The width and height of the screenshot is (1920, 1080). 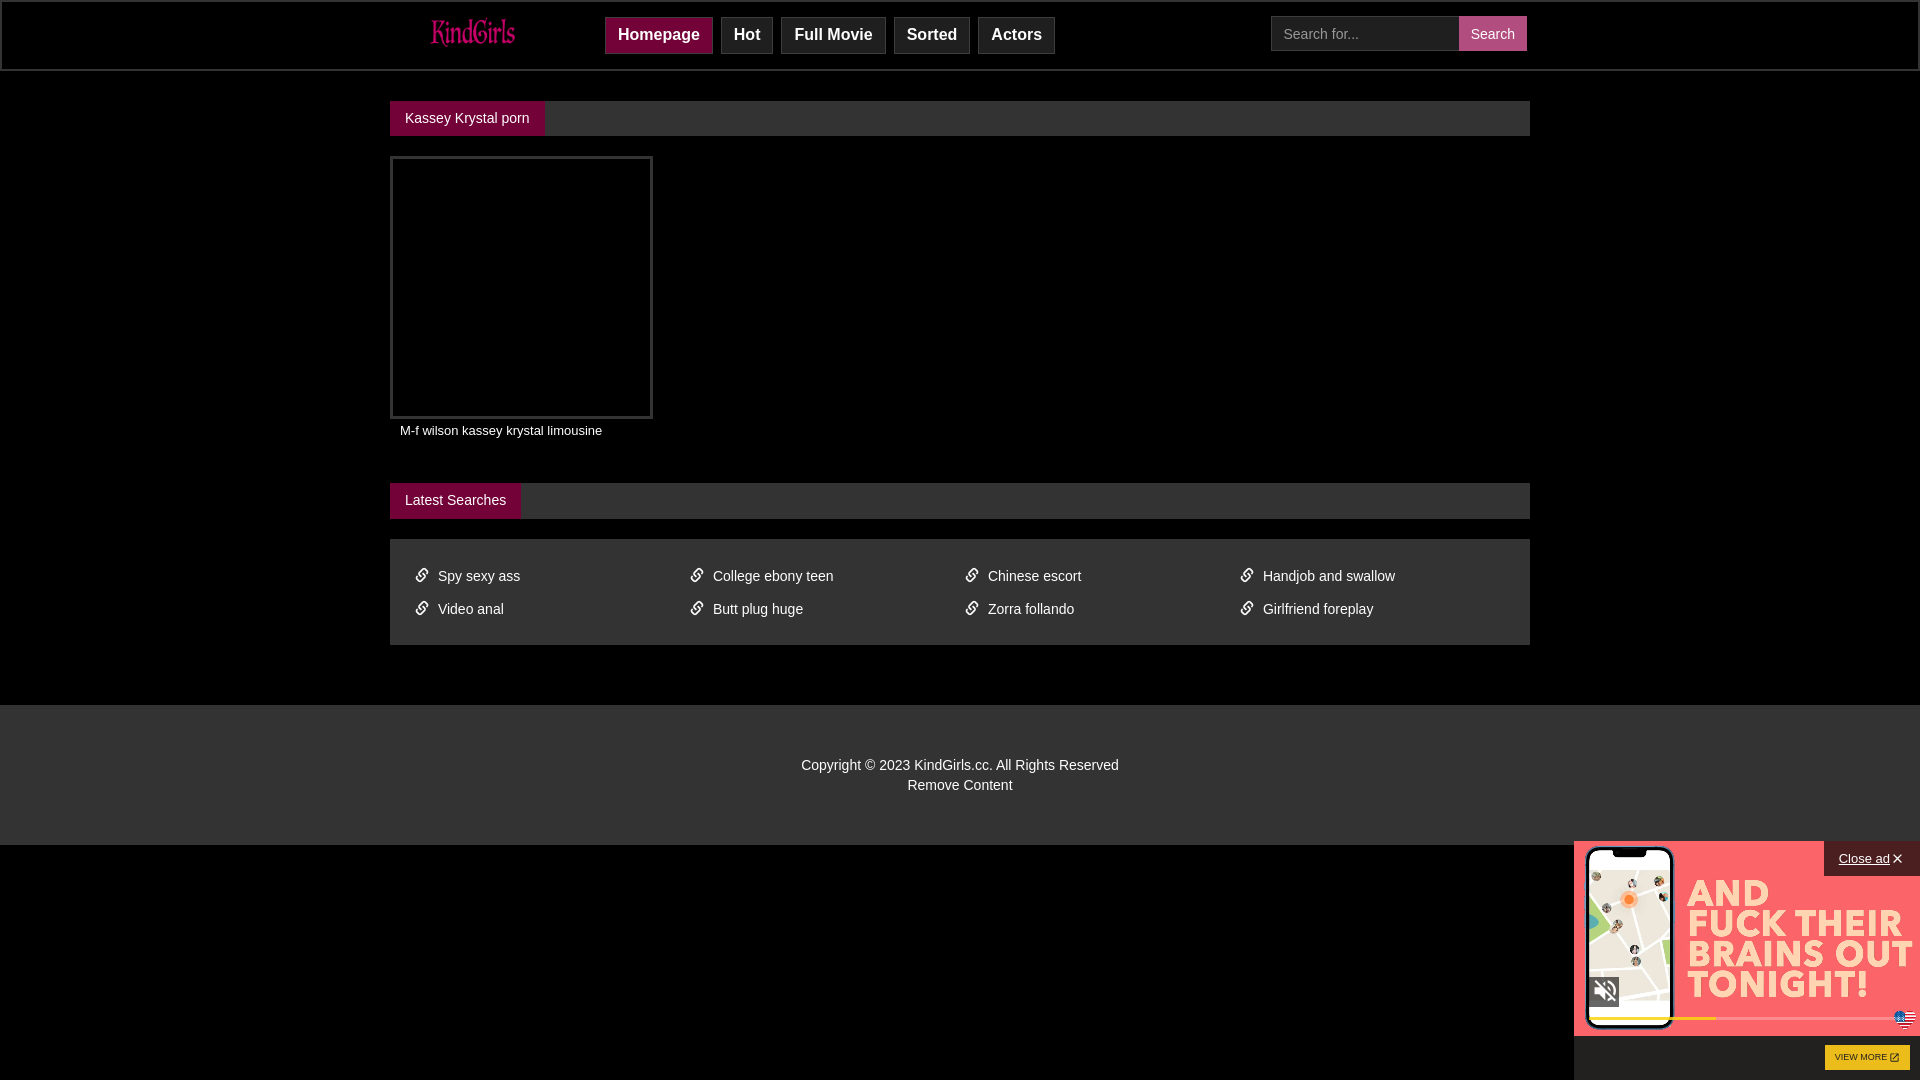 I want to click on Remove Content, so click(x=960, y=785).